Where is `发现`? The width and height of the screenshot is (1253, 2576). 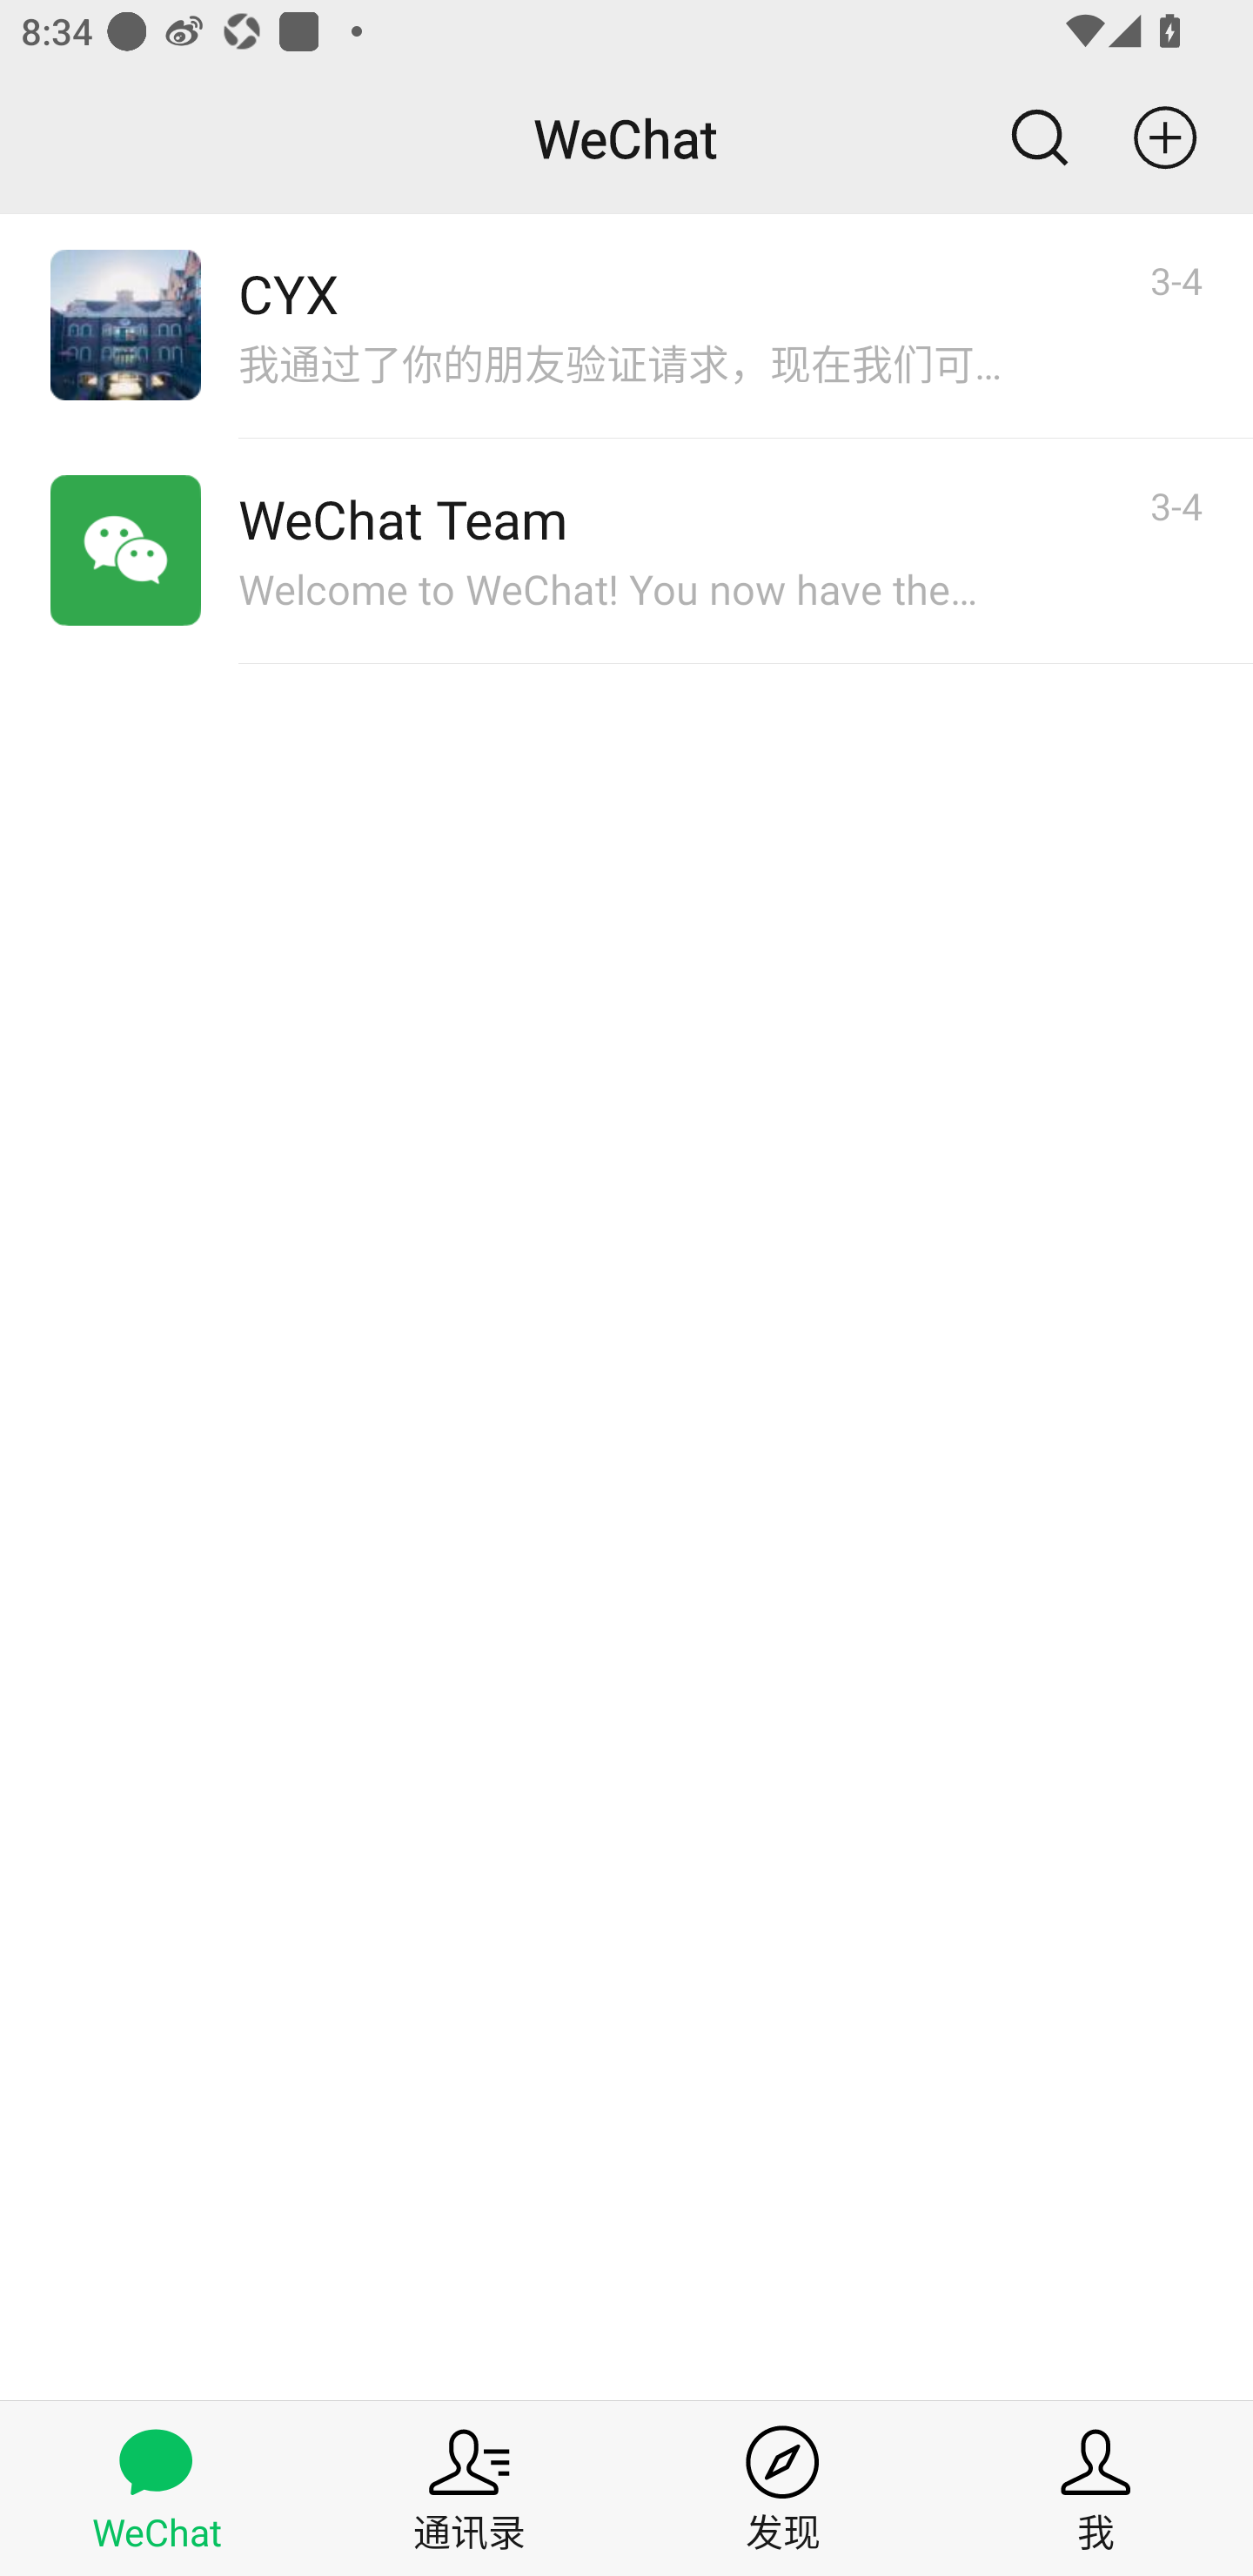
发现 is located at coordinates (783, 2488).